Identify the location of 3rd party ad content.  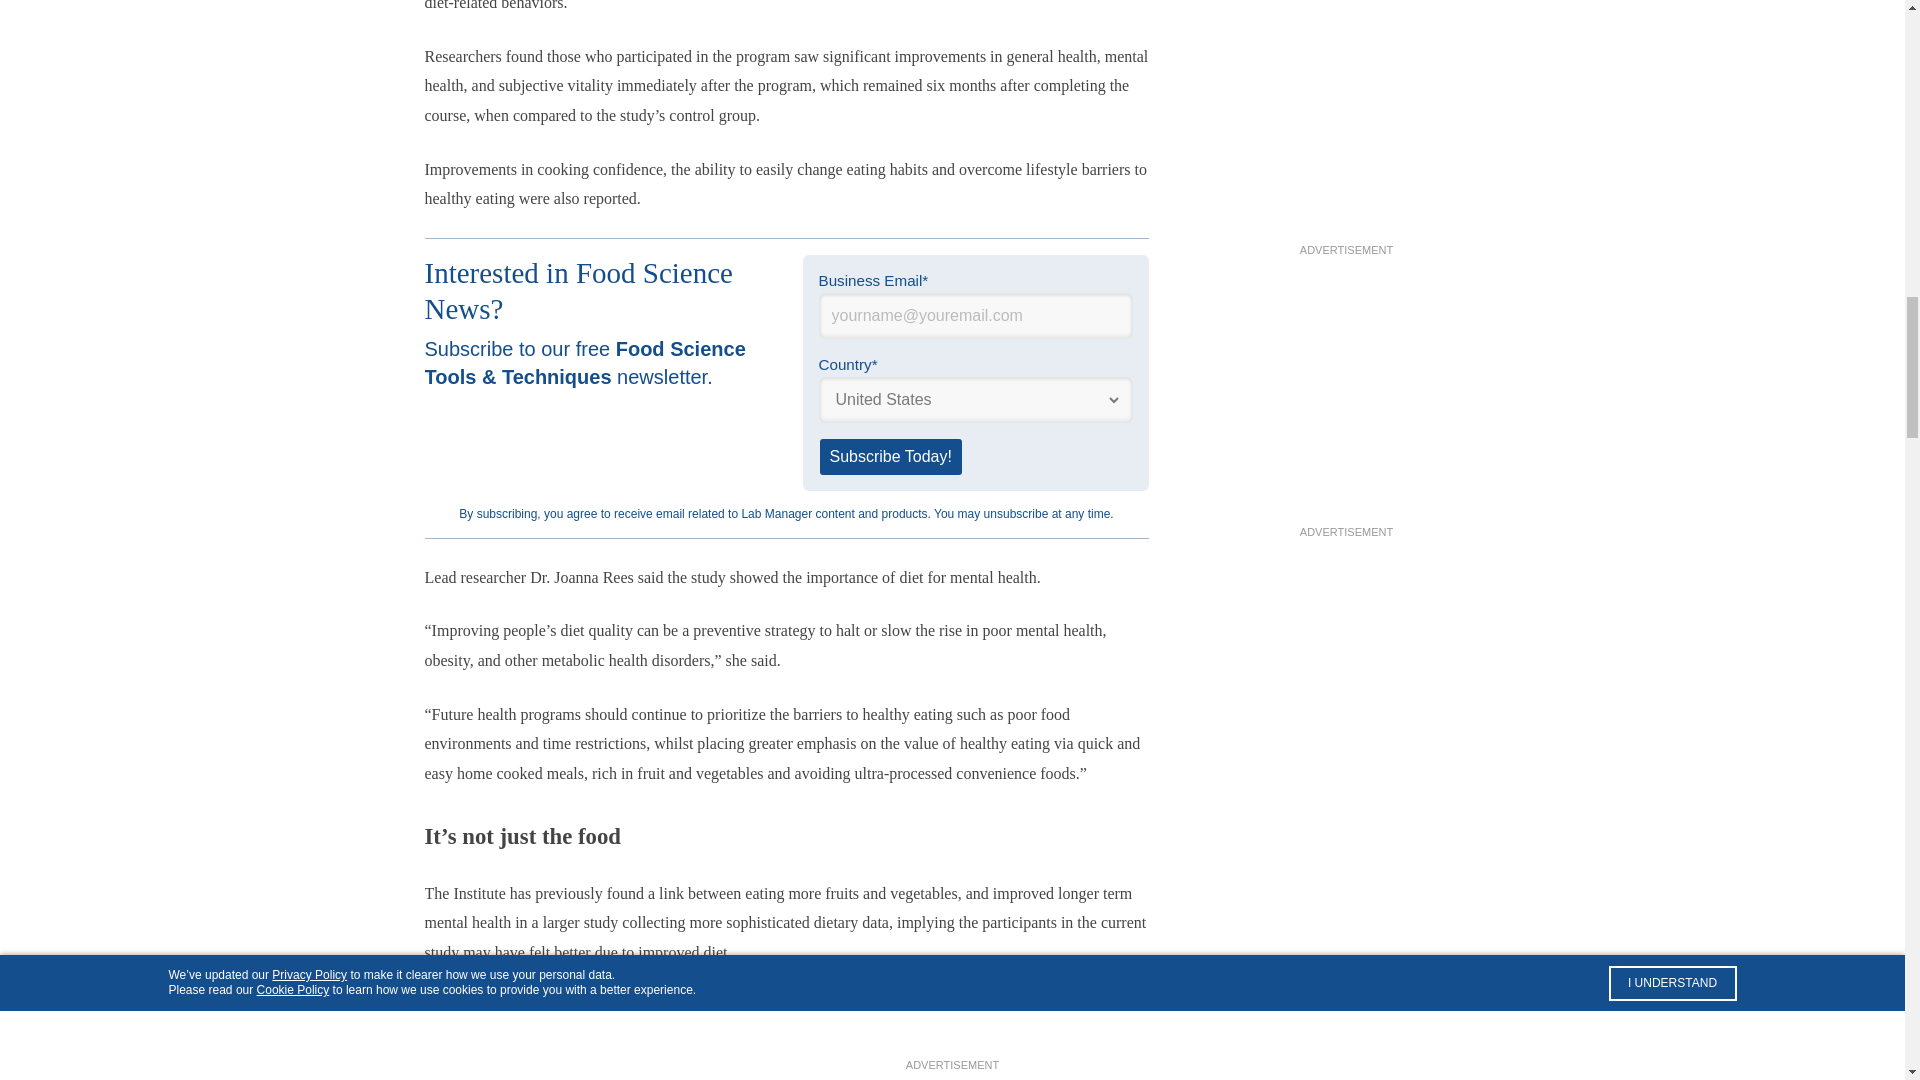
(1346, 398).